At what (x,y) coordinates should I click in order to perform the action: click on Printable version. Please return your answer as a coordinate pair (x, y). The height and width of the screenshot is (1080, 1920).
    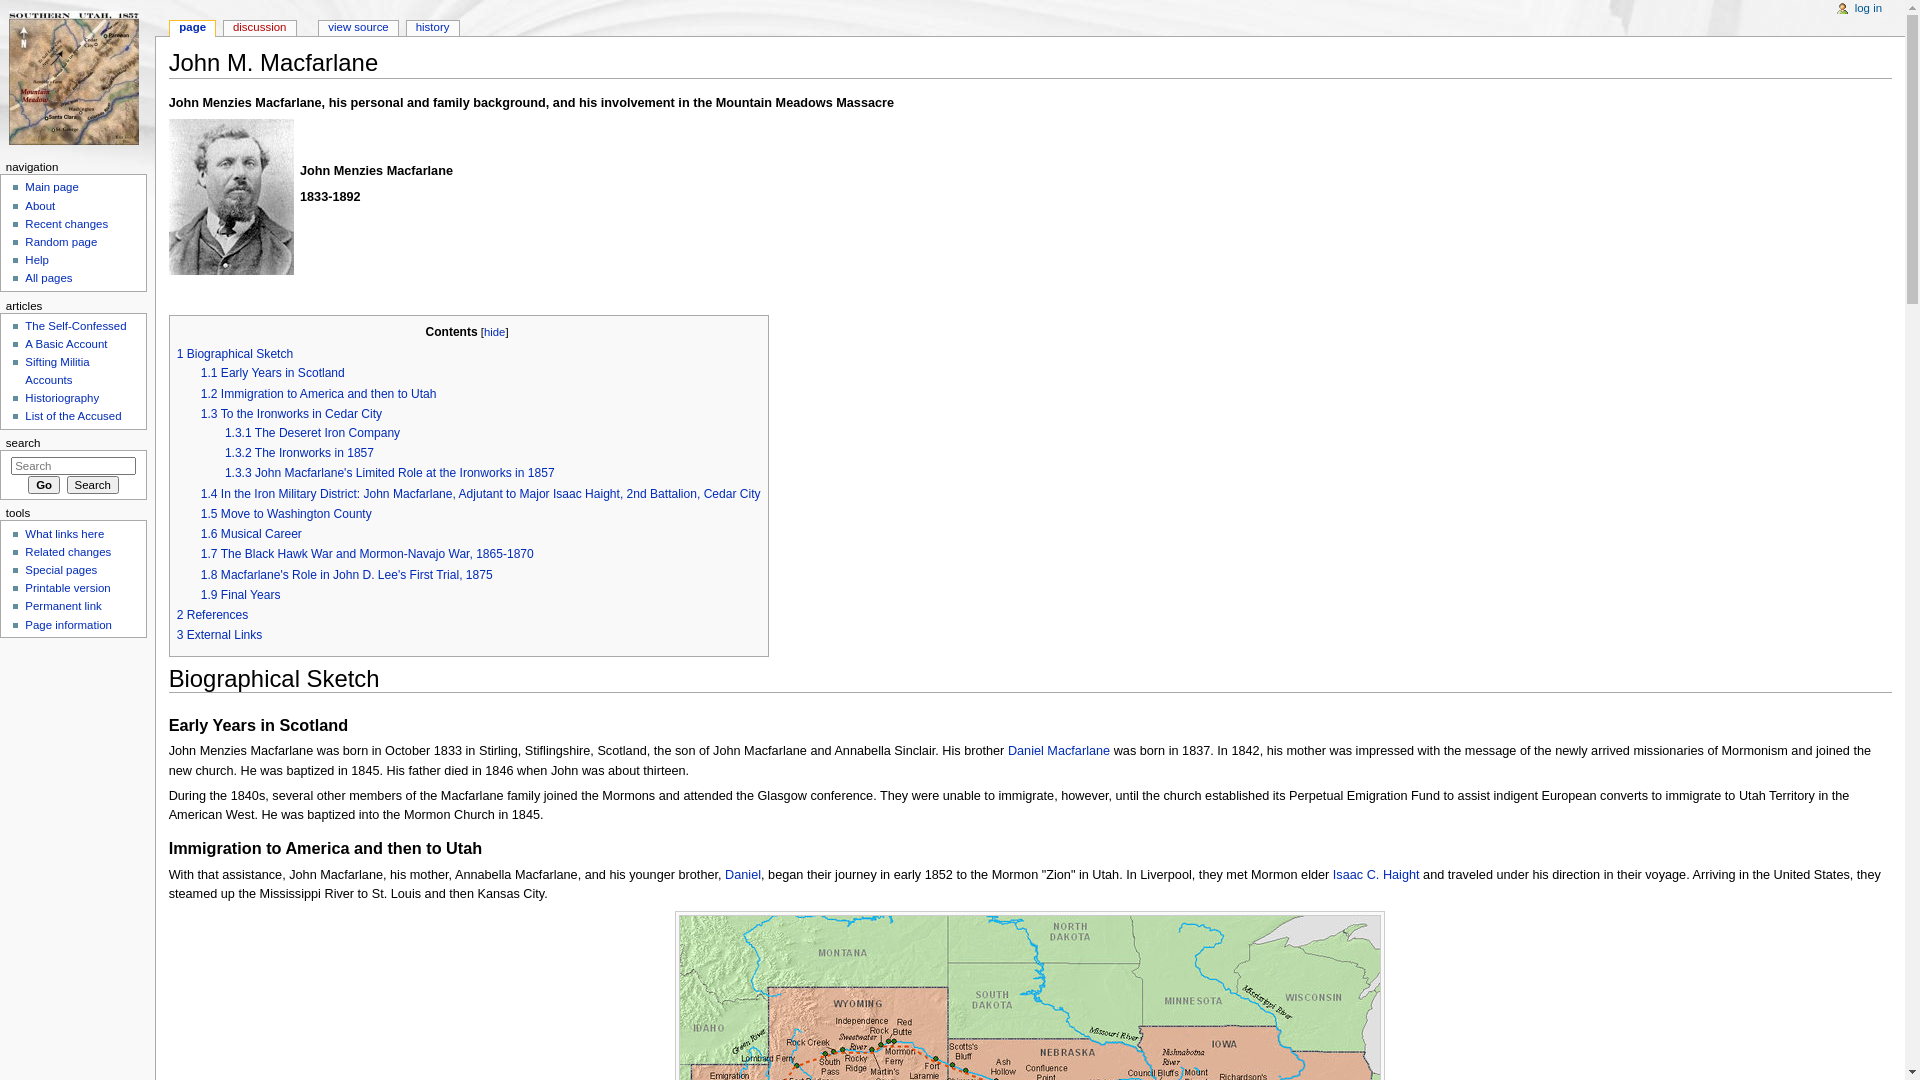
    Looking at the image, I should click on (68, 588).